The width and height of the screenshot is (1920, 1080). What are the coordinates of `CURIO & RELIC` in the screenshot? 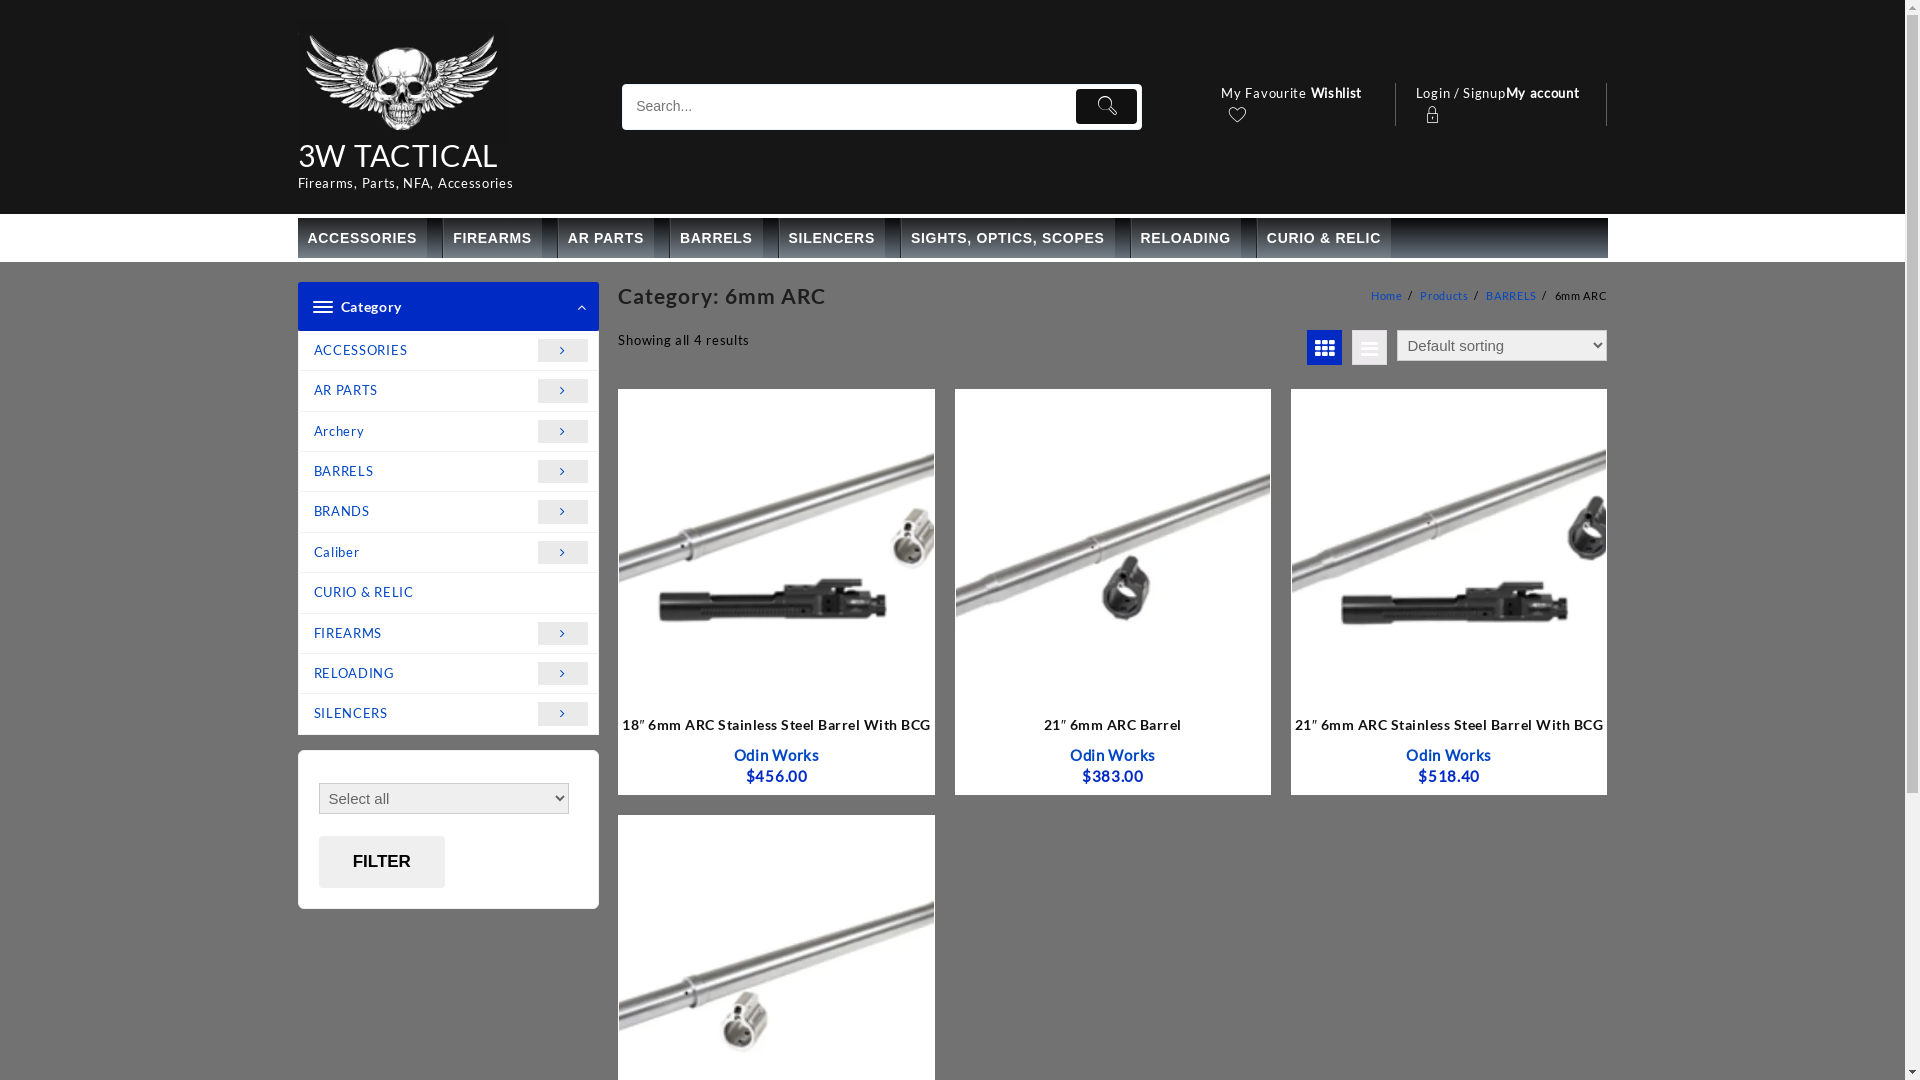 It's located at (1324, 238).